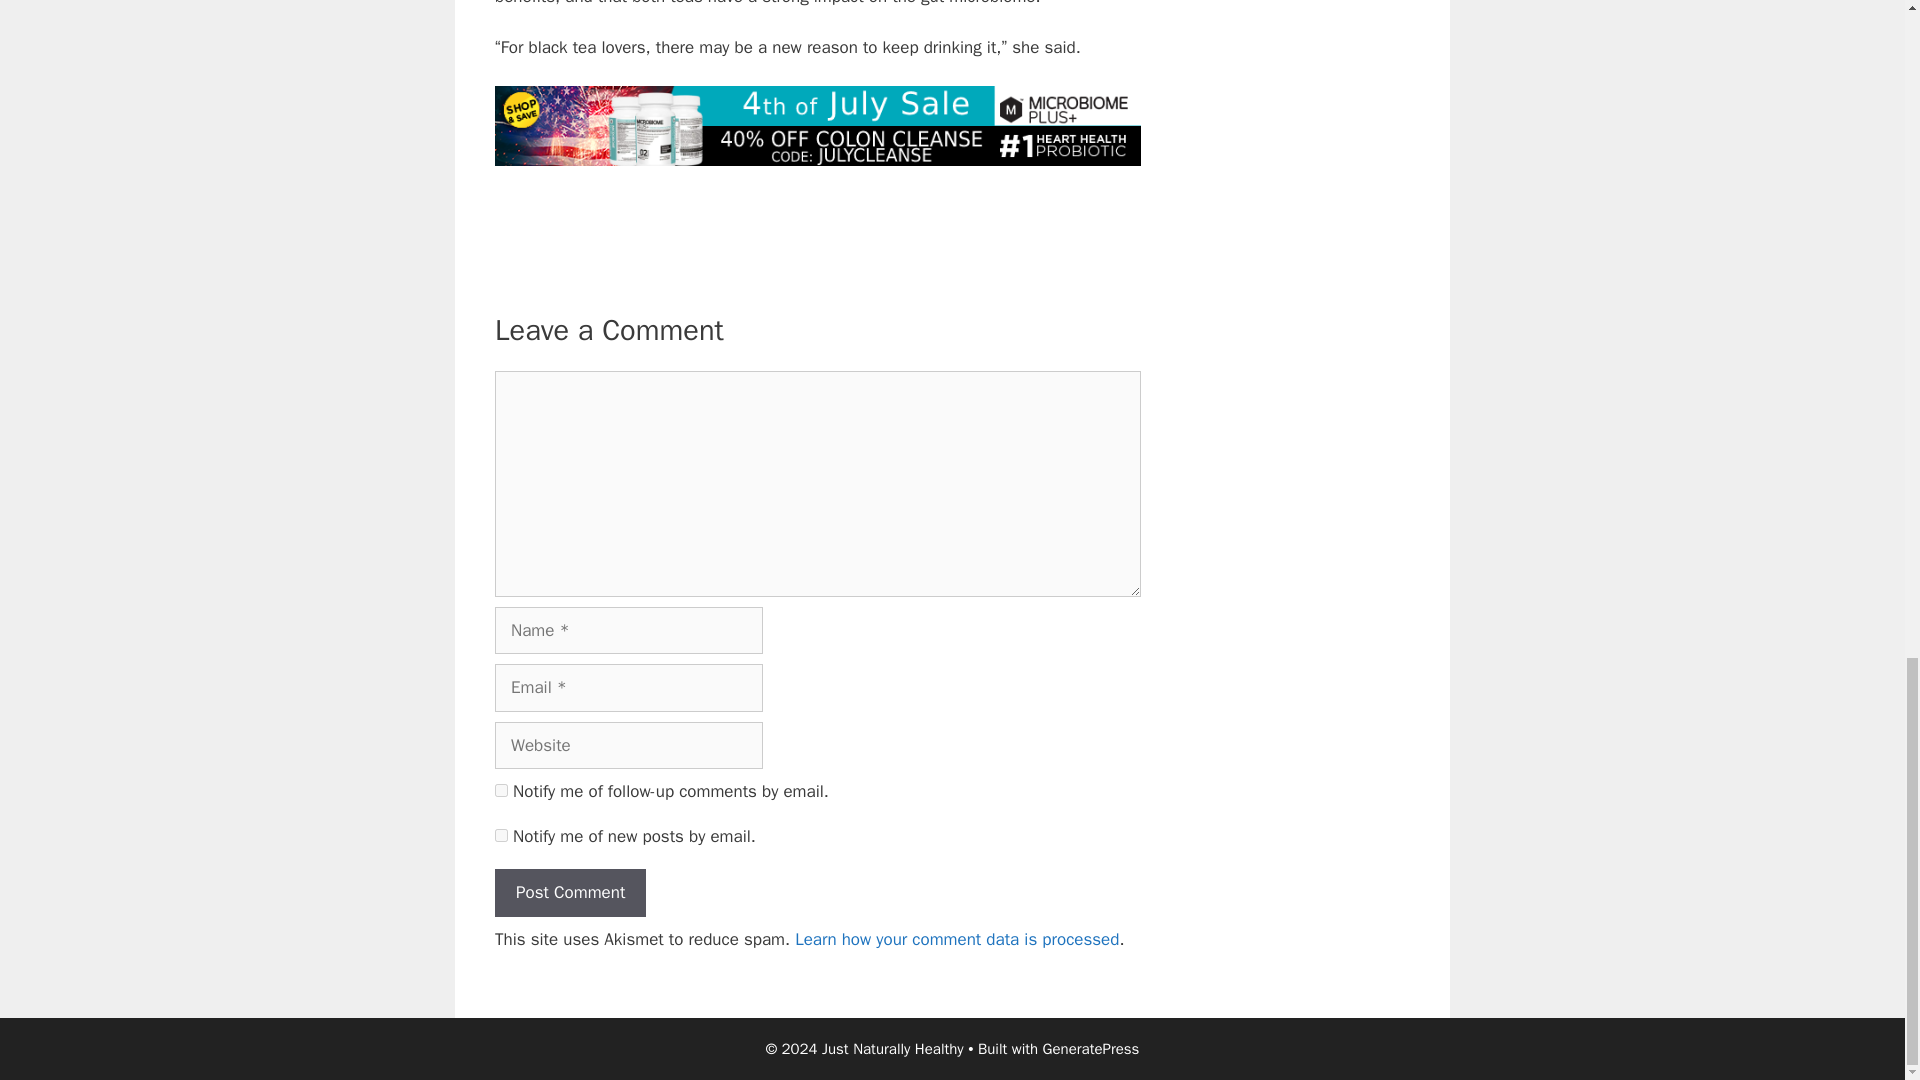 This screenshot has width=1920, height=1080. I want to click on subscribe, so click(502, 790).